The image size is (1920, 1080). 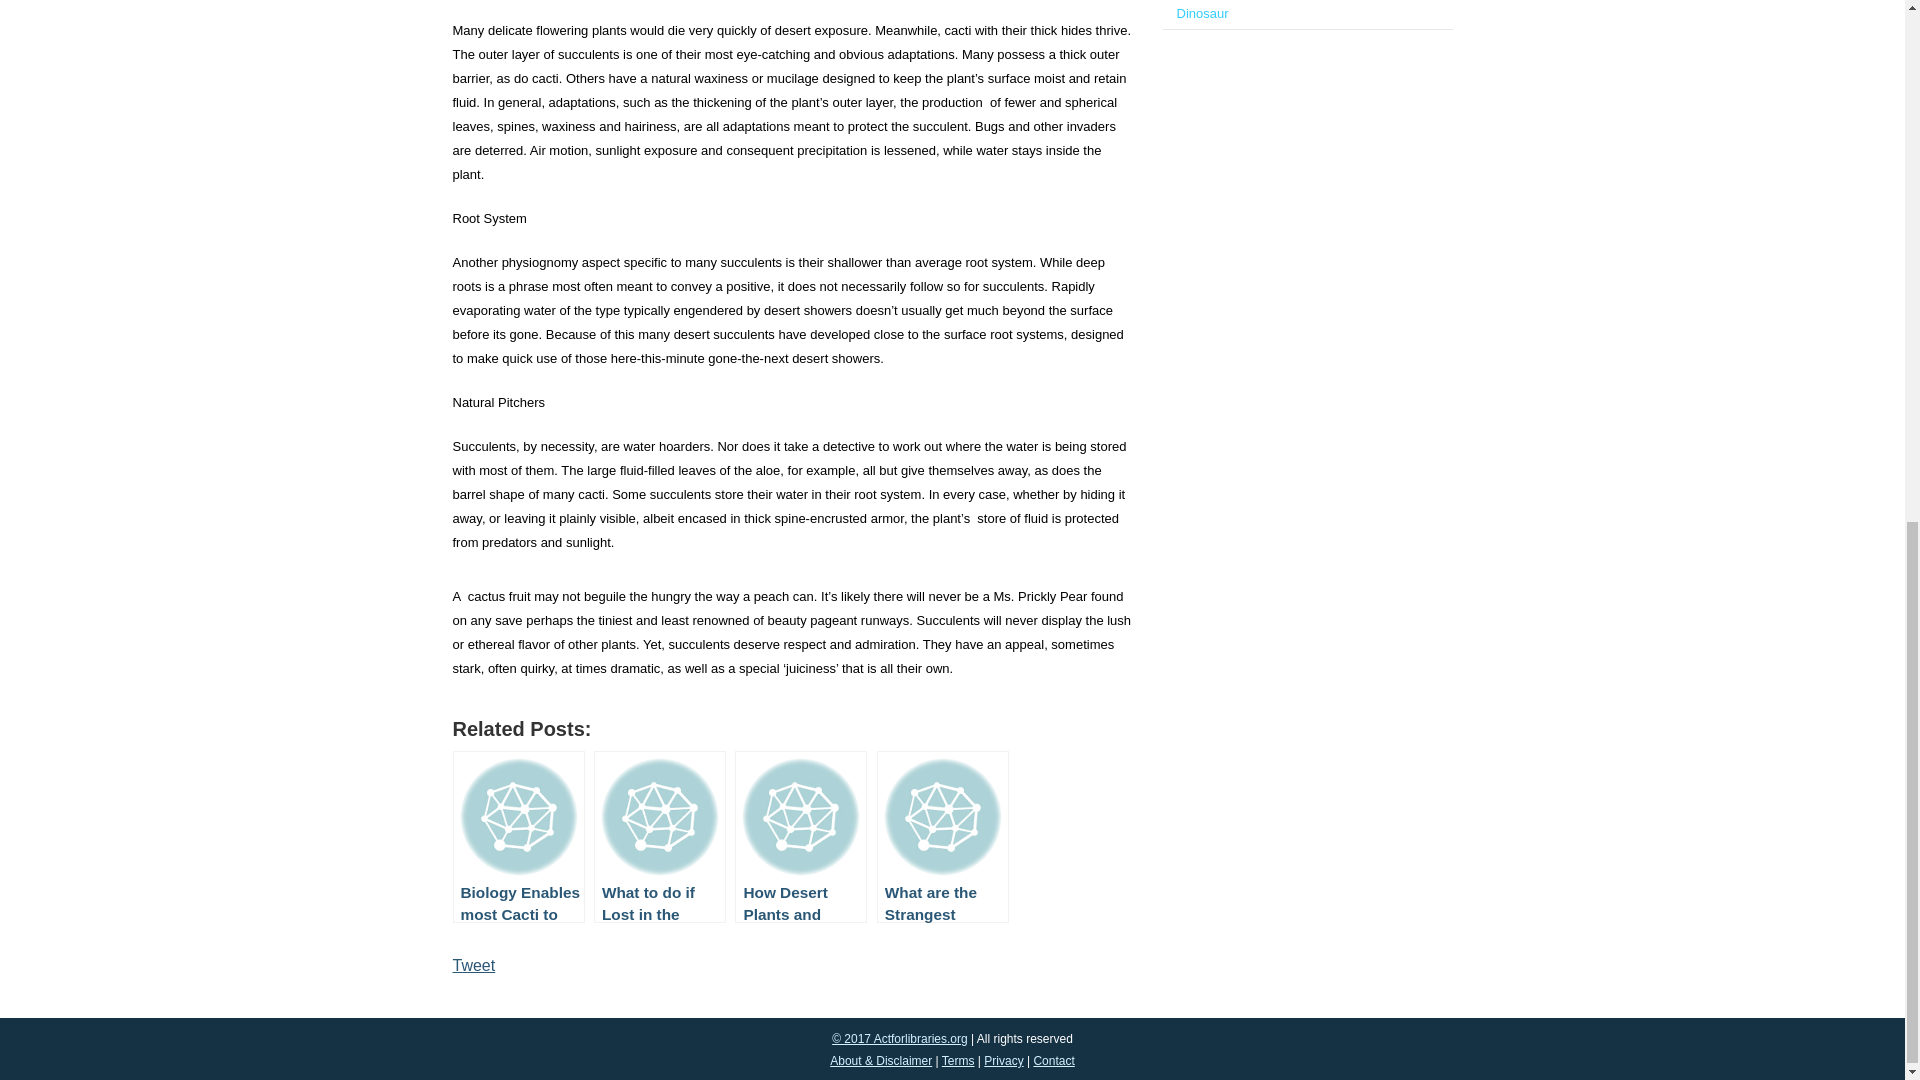 I want to click on Paleontologist wants to Create a Living Dinosaur, so click(x=1288, y=10).